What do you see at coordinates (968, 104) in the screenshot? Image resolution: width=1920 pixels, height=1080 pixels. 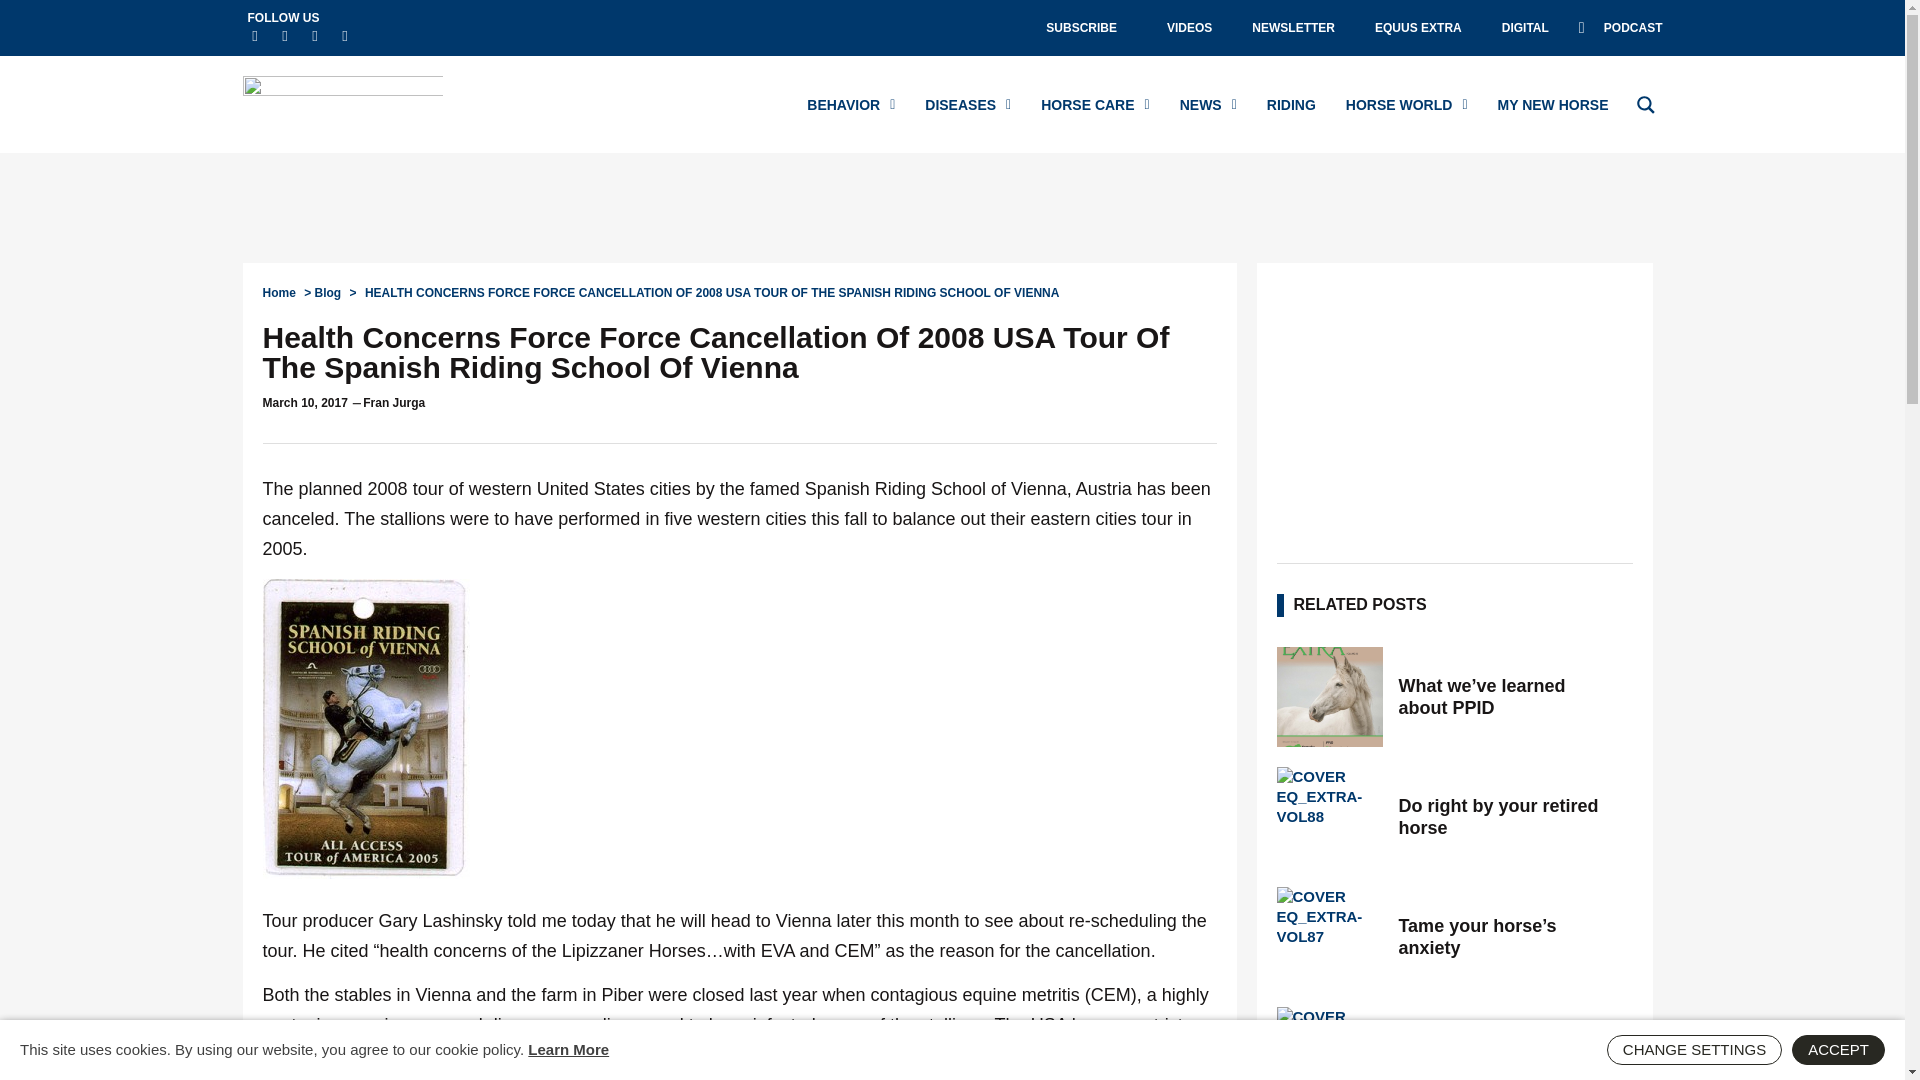 I see `DISEASES` at bounding box center [968, 104].